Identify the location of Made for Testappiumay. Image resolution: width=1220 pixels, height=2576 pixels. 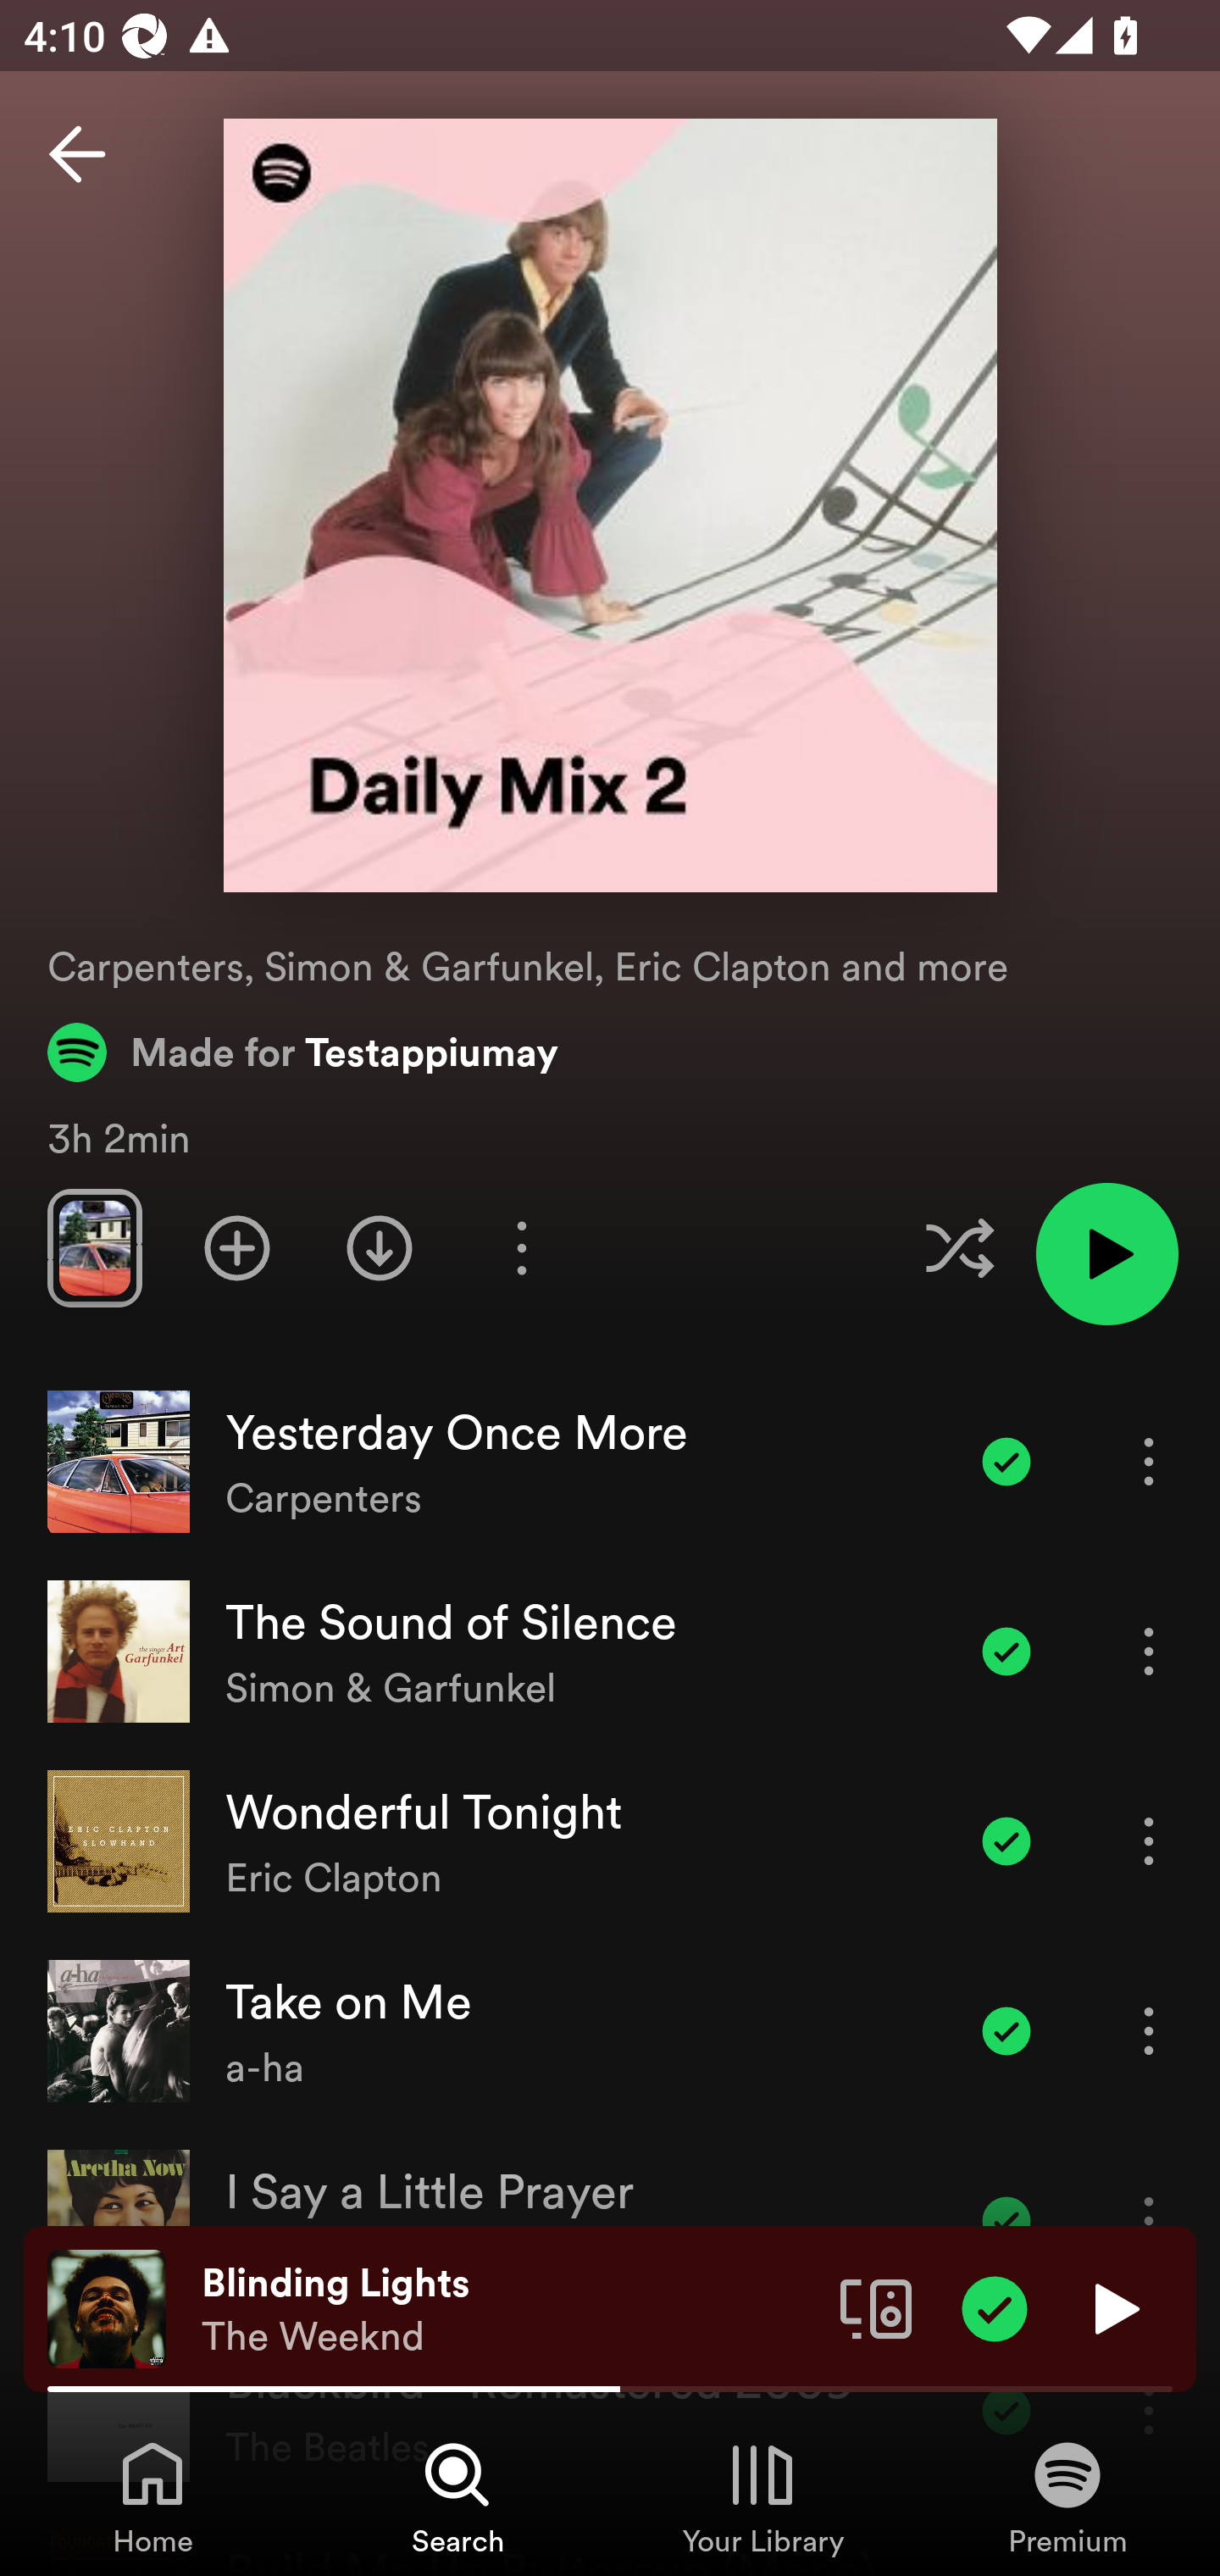
(303, 1052).